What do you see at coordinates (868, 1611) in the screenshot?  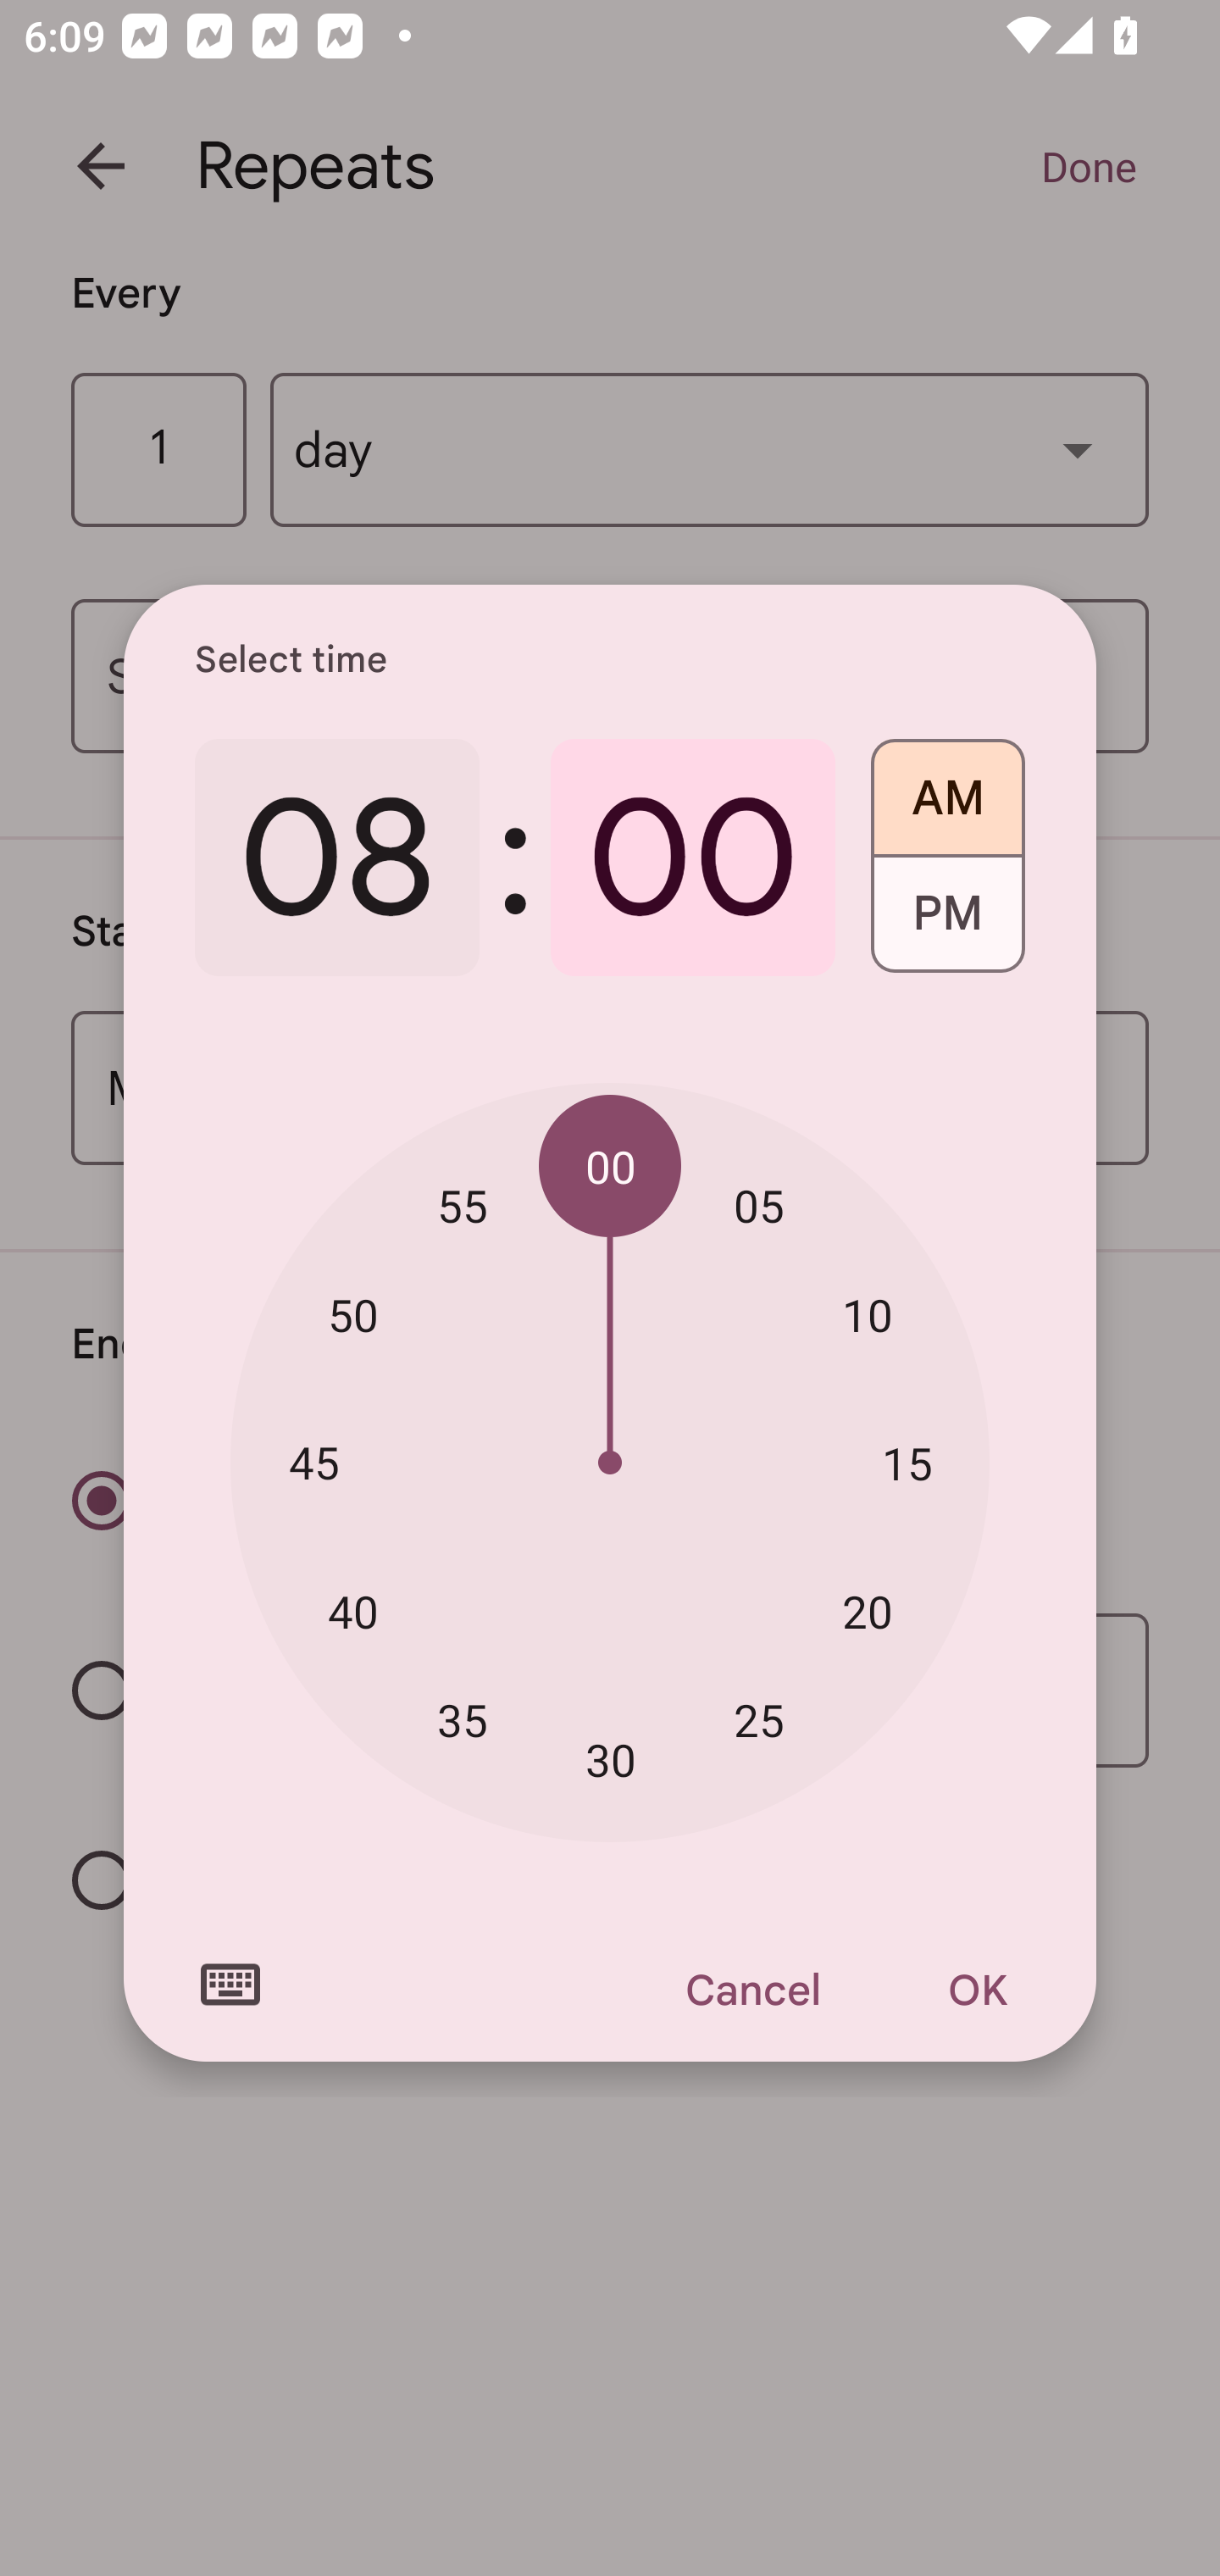 I see `20 20 minutes` at bounding box center [868, 1611].